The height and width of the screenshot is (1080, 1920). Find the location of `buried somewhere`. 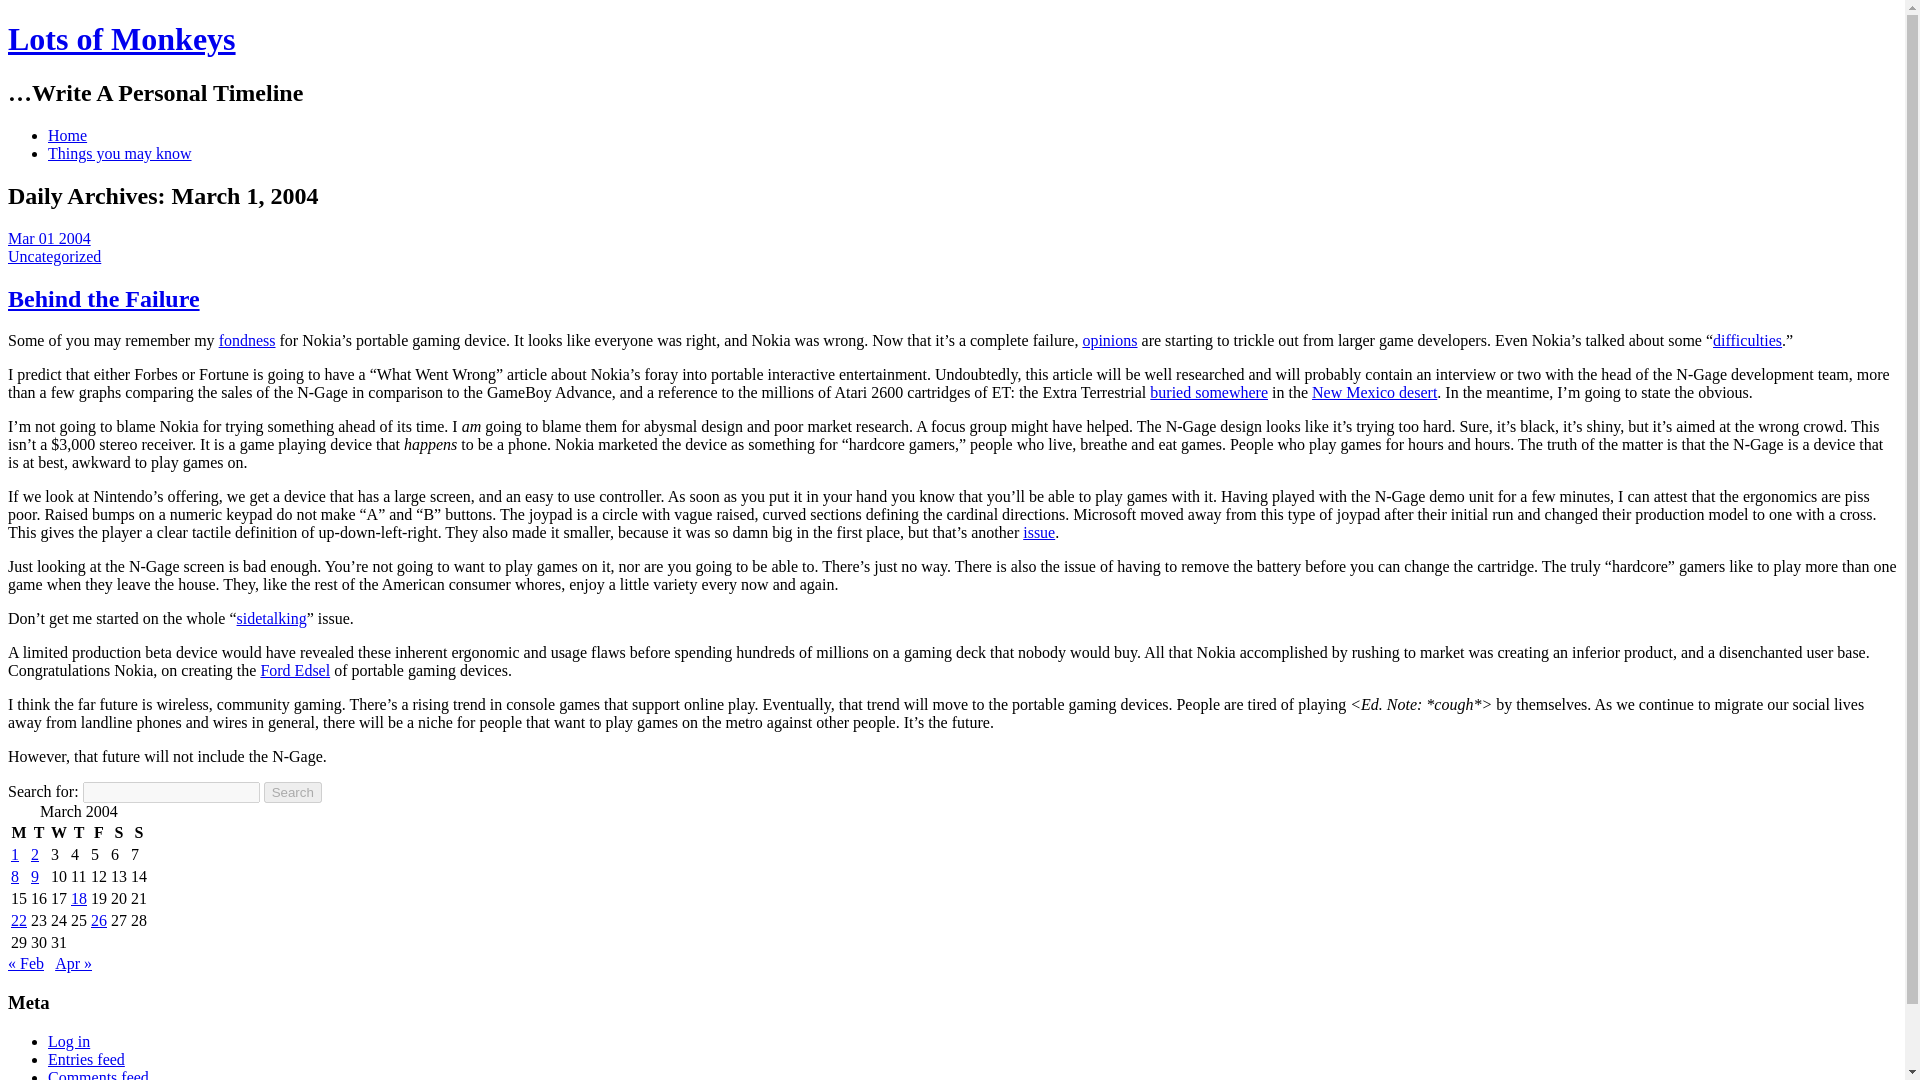

buried somewhere is located at coordinates (1208, 392).